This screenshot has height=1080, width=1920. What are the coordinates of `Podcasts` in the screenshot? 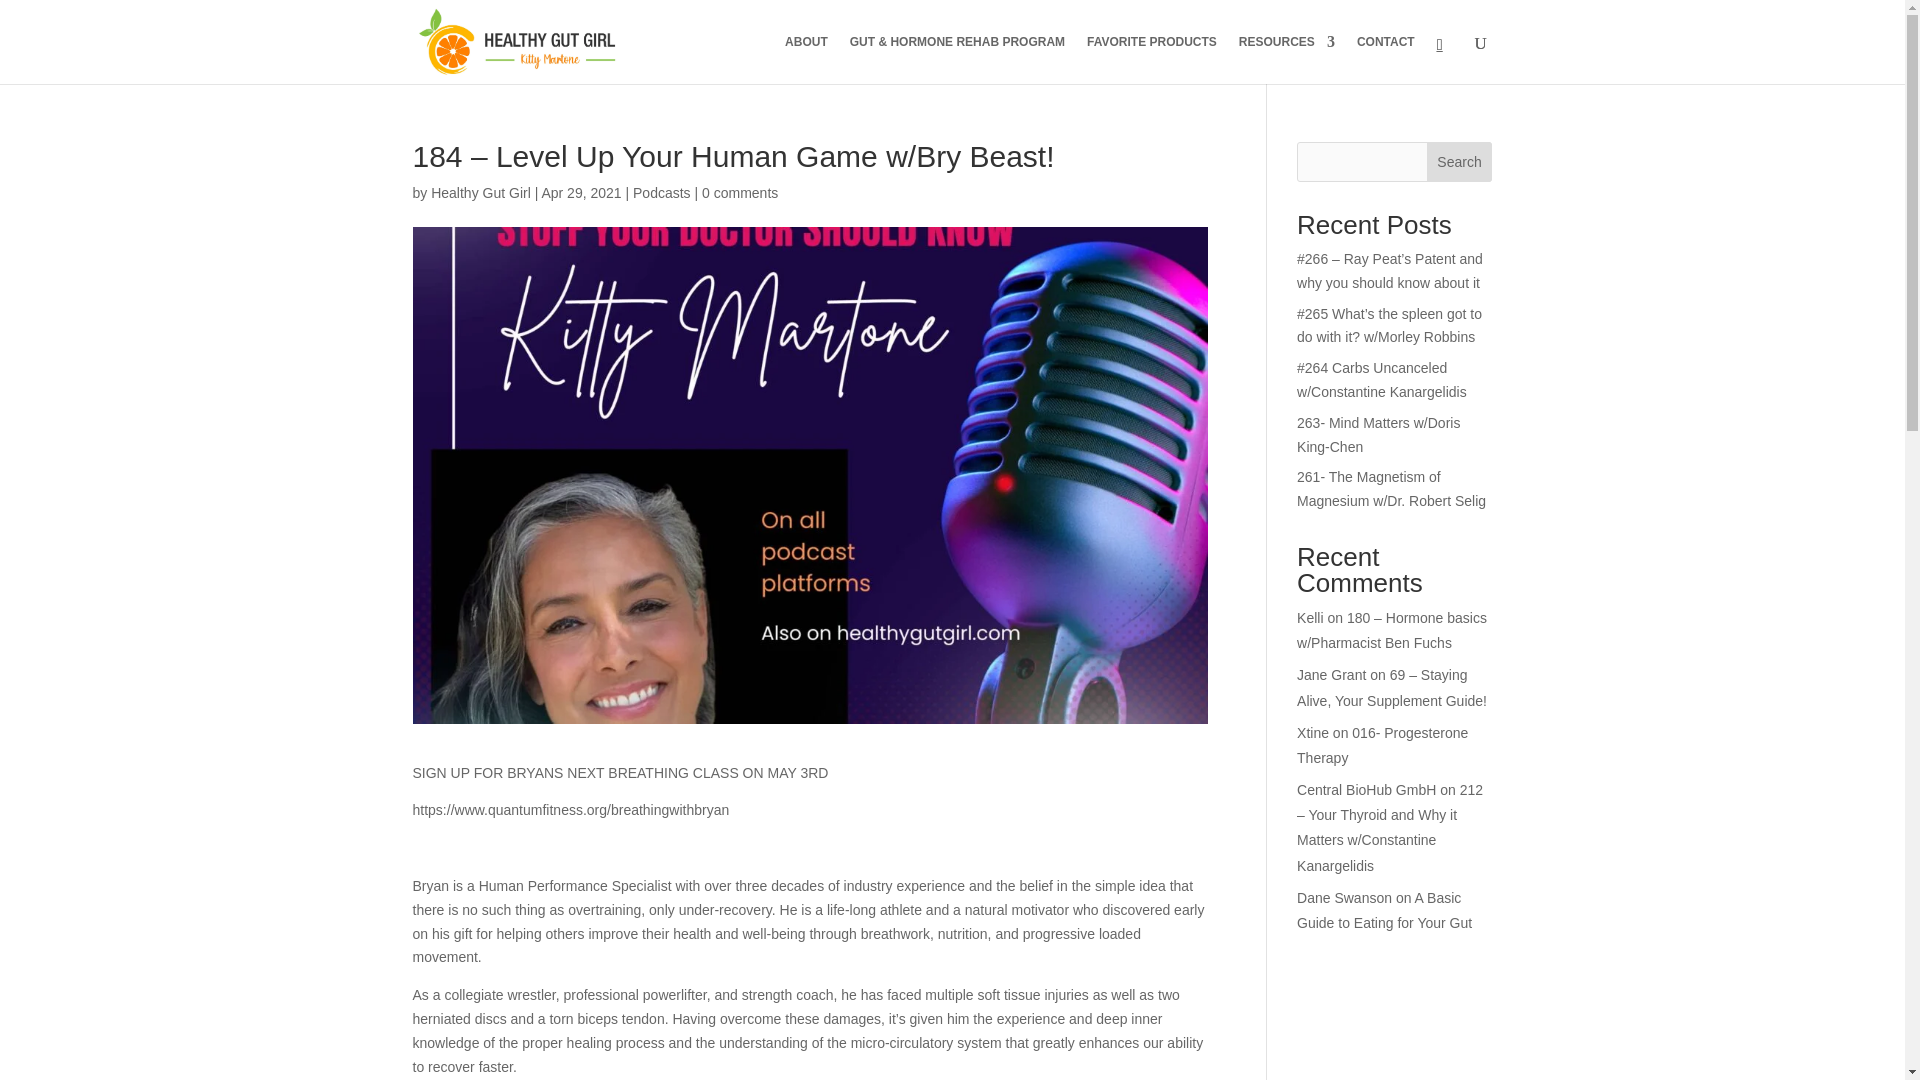 It's located at (662, 192).